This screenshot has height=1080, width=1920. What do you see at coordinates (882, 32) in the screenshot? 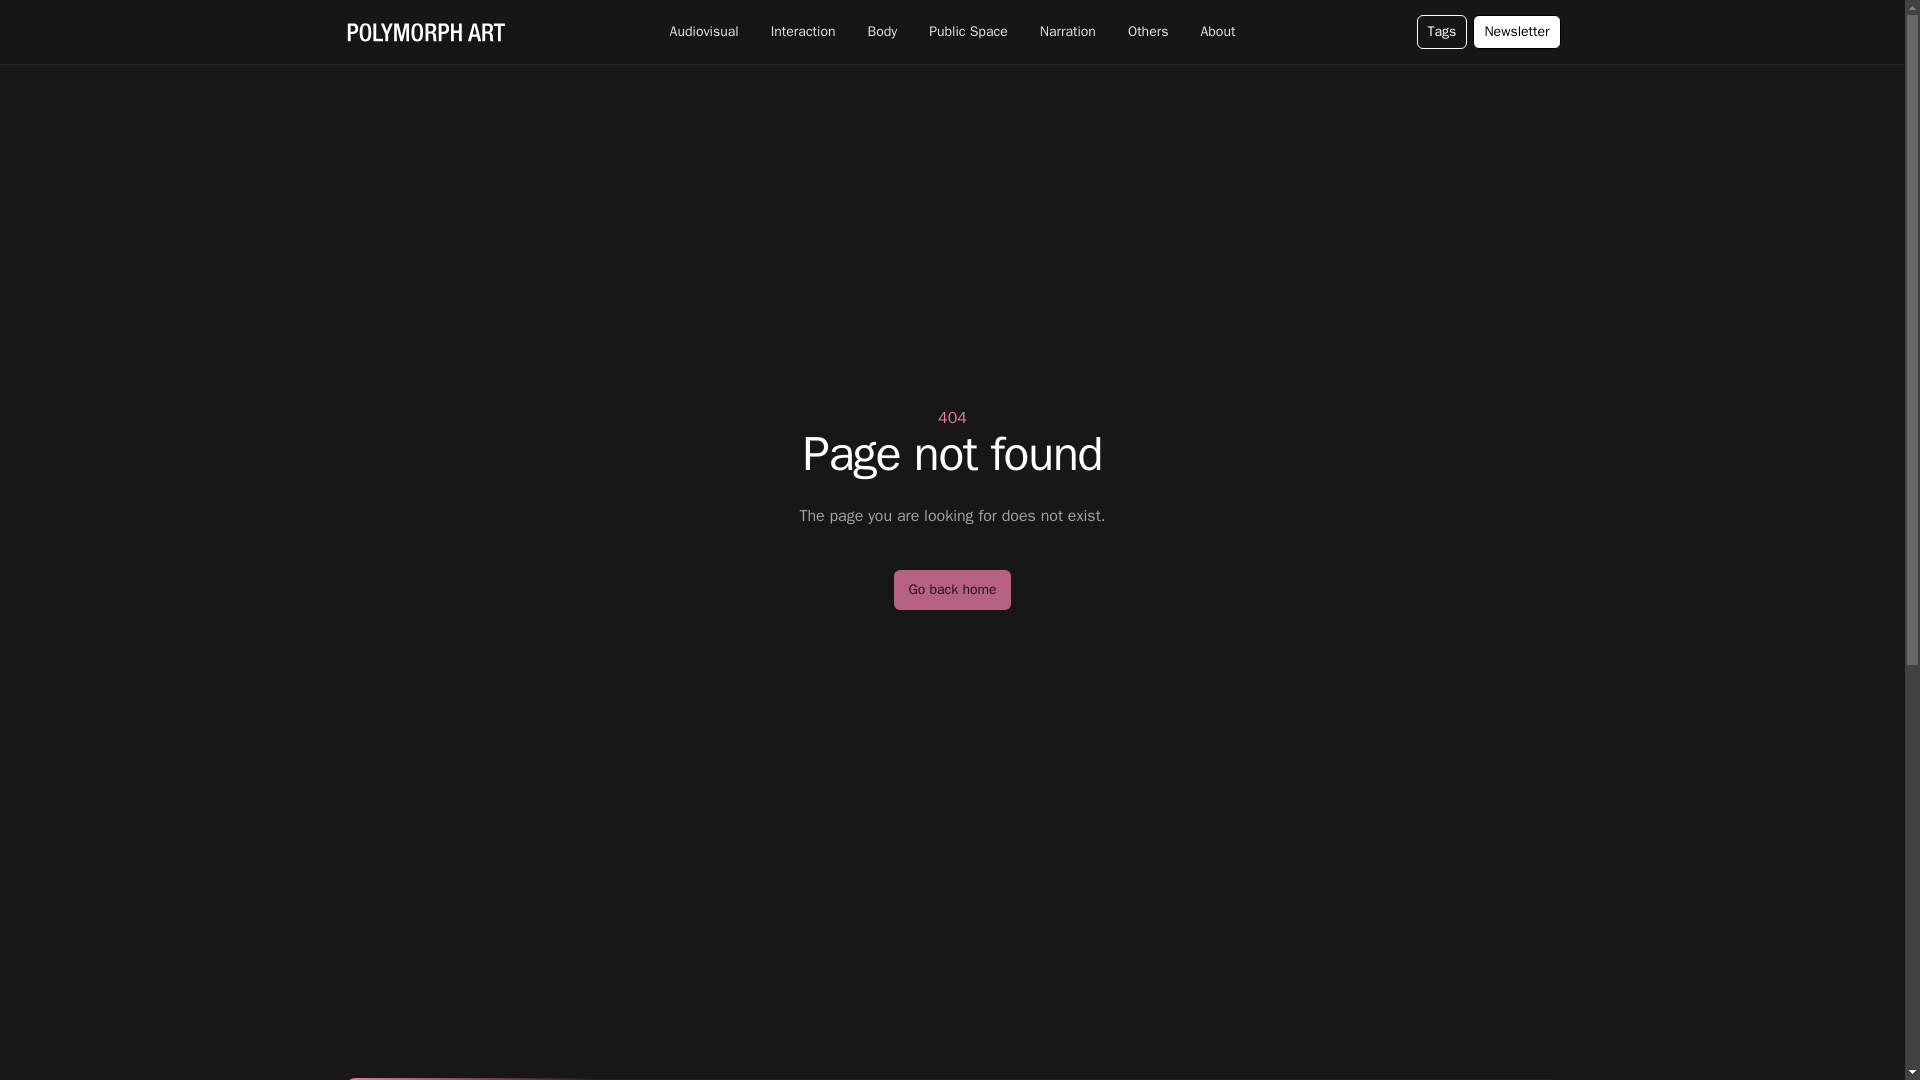
I see `Body` at bounding box center [882, 32].